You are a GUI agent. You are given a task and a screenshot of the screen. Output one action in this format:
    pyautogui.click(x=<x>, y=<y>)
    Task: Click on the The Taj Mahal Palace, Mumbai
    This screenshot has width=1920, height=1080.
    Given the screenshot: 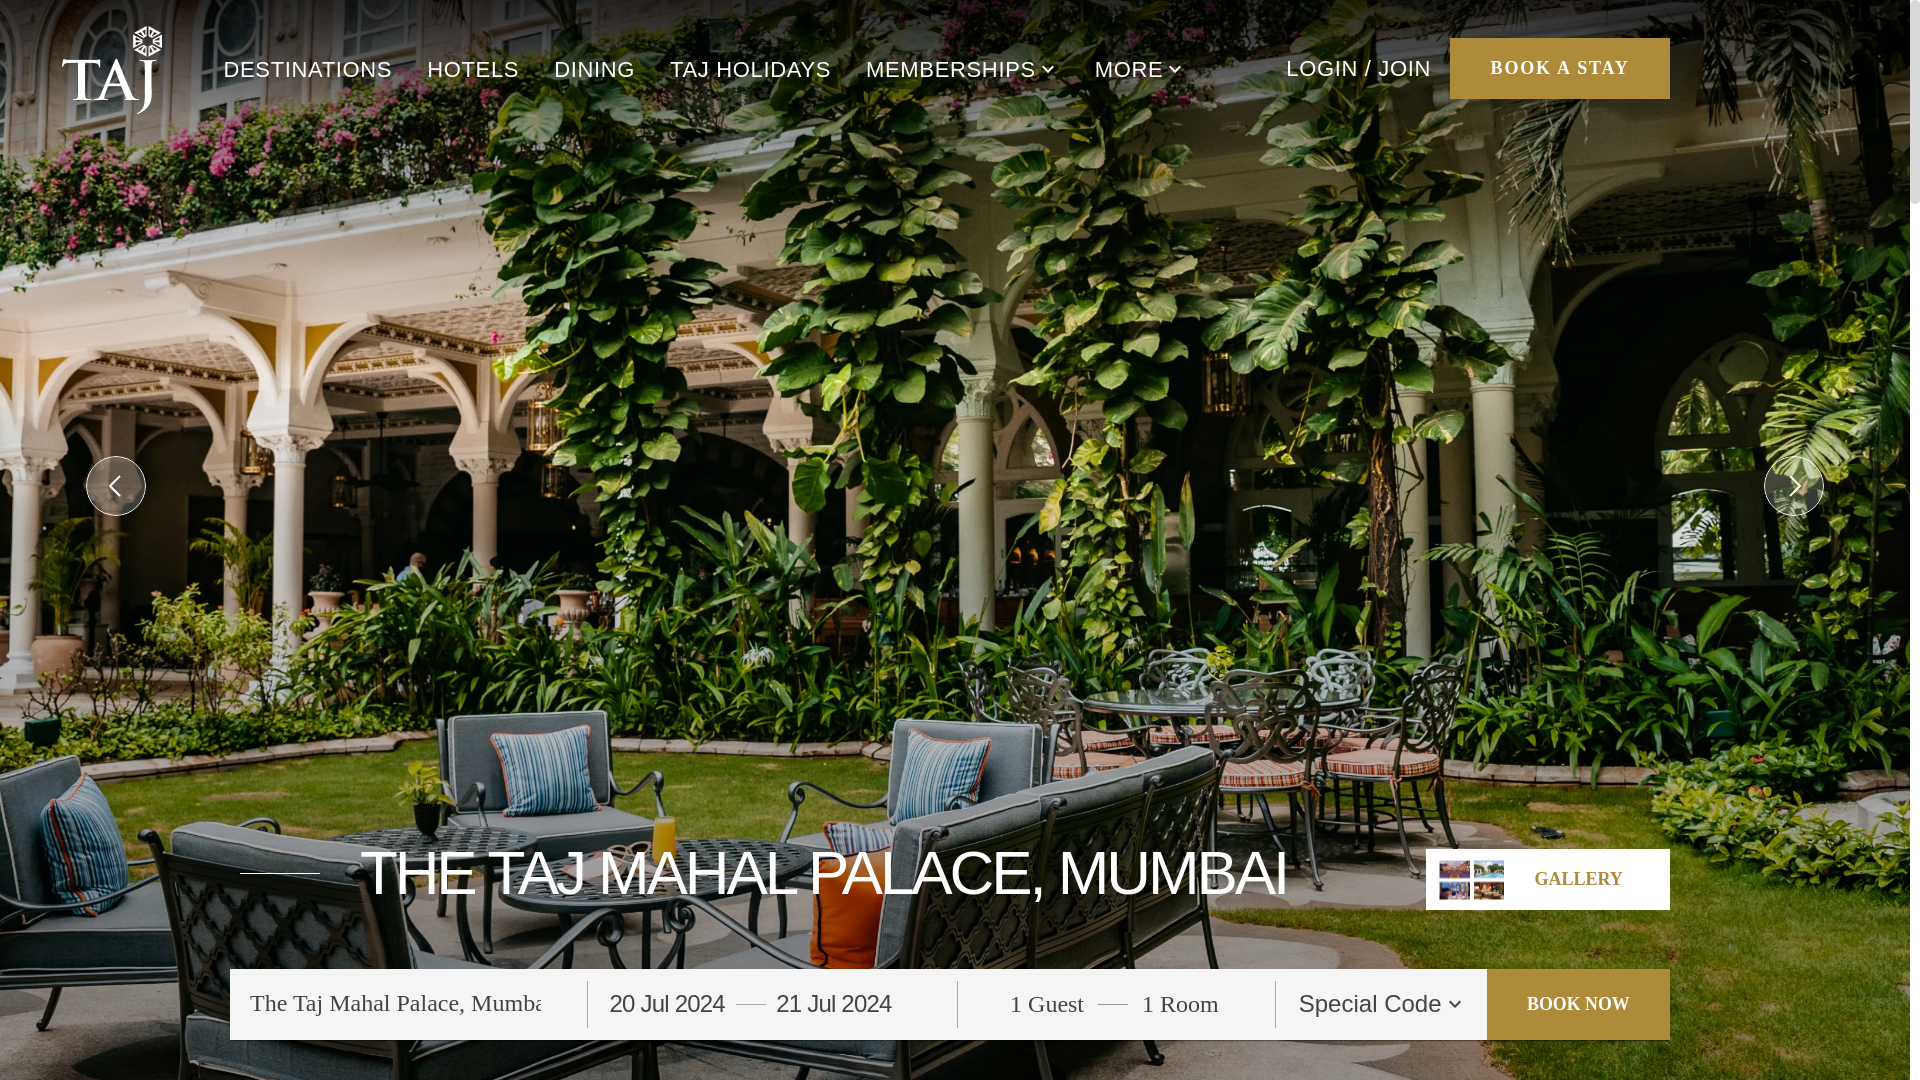 What is the action you would take?
    pyautogui.click(x=395, y=1004)
    